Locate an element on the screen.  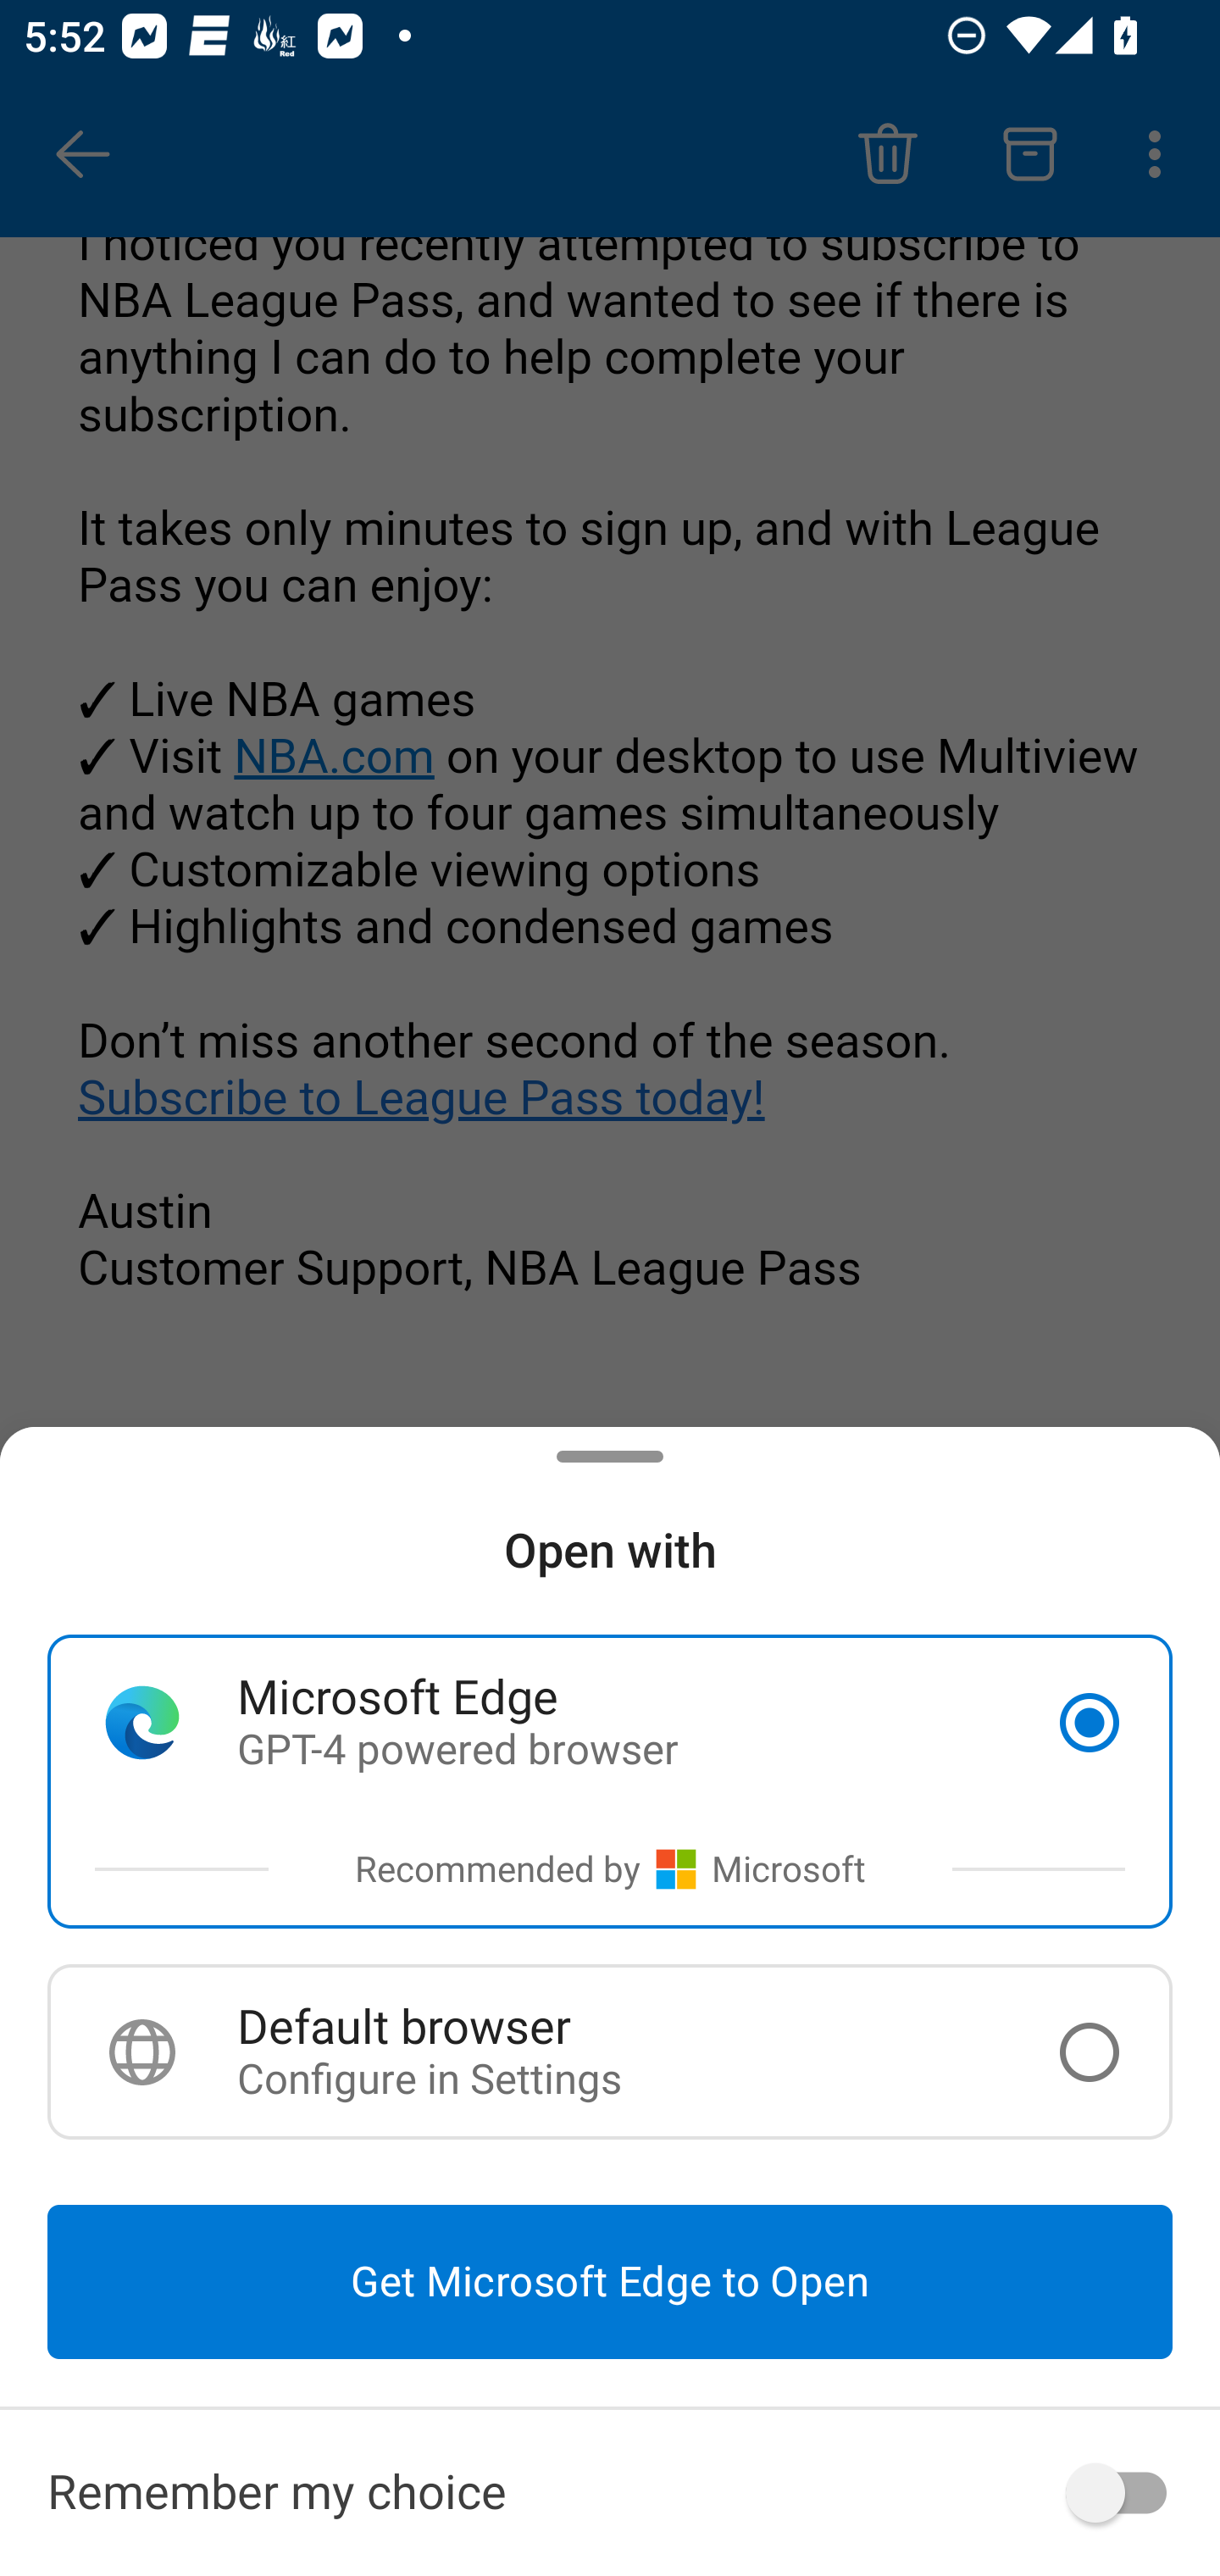
Remember my choice is located at coordinates (610, 2493).